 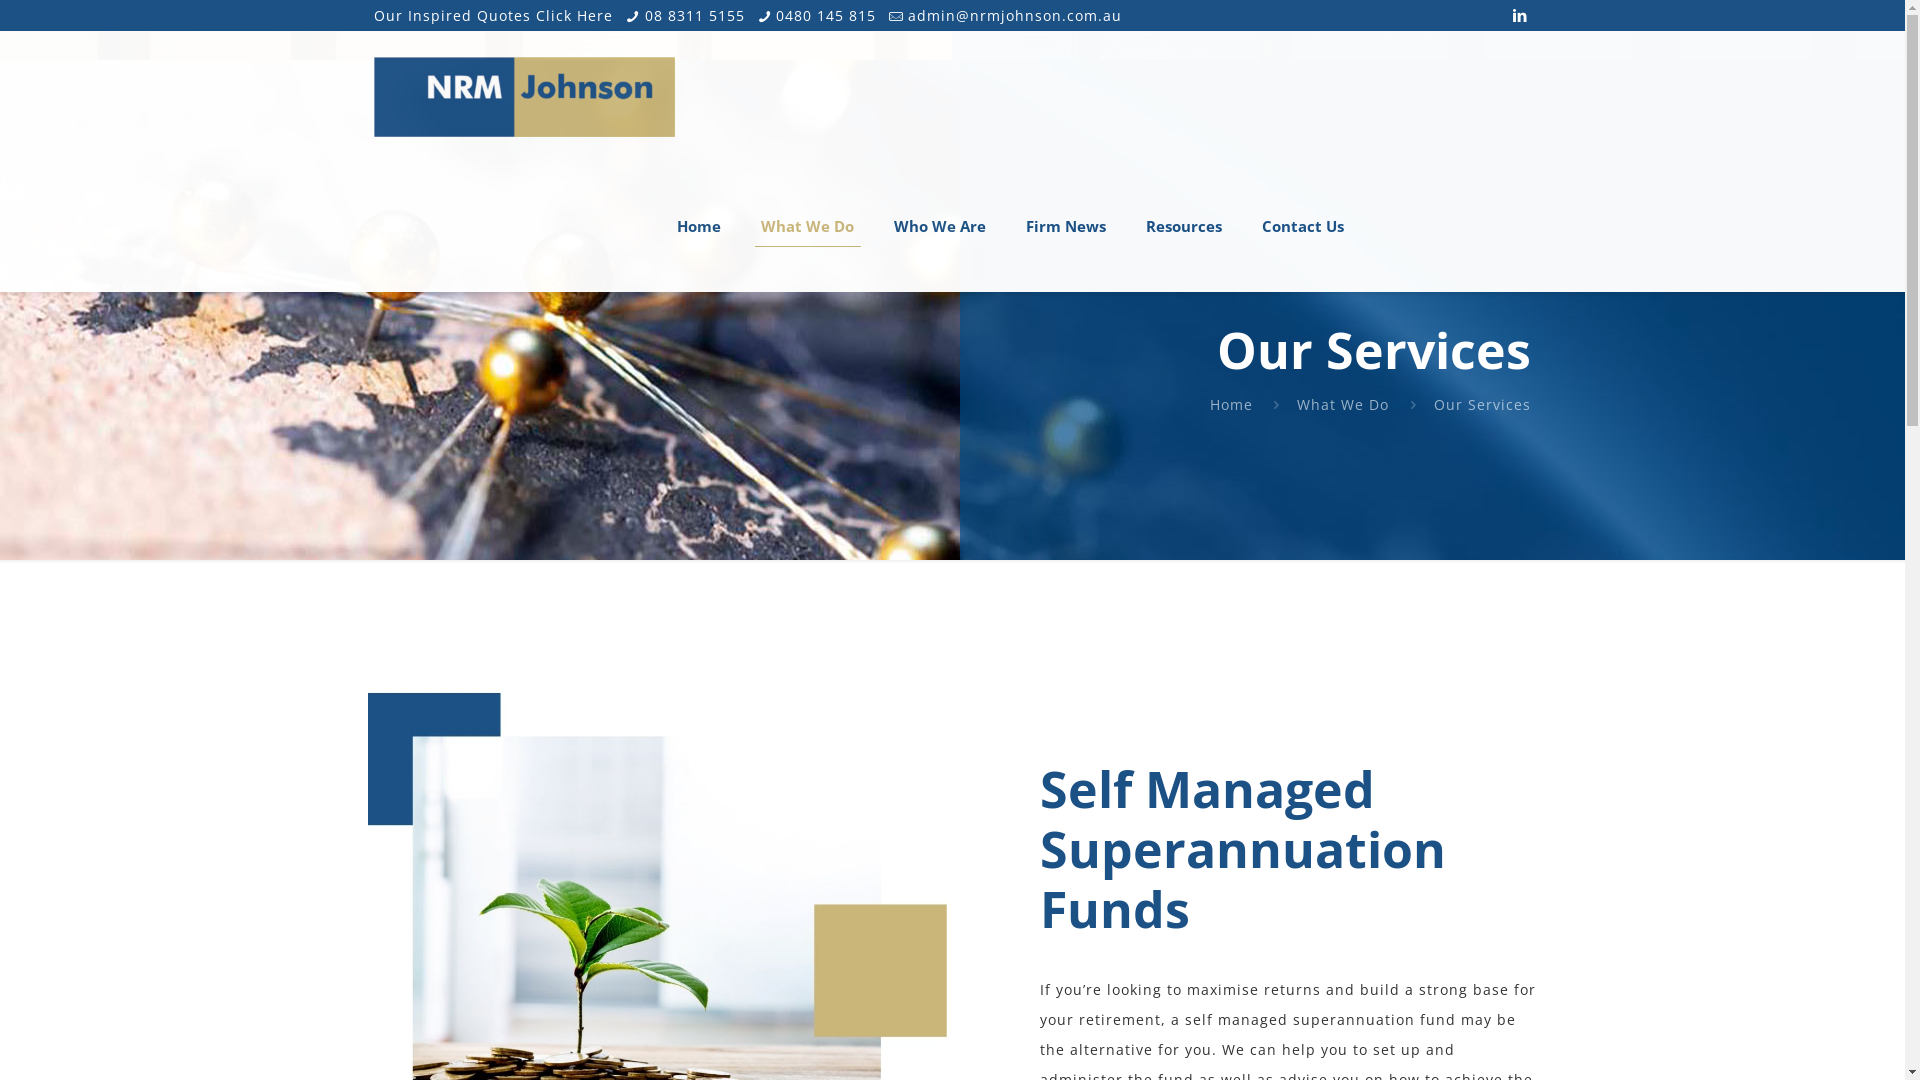 I want to click on 0480 145 815, so click(x=826, y=16).